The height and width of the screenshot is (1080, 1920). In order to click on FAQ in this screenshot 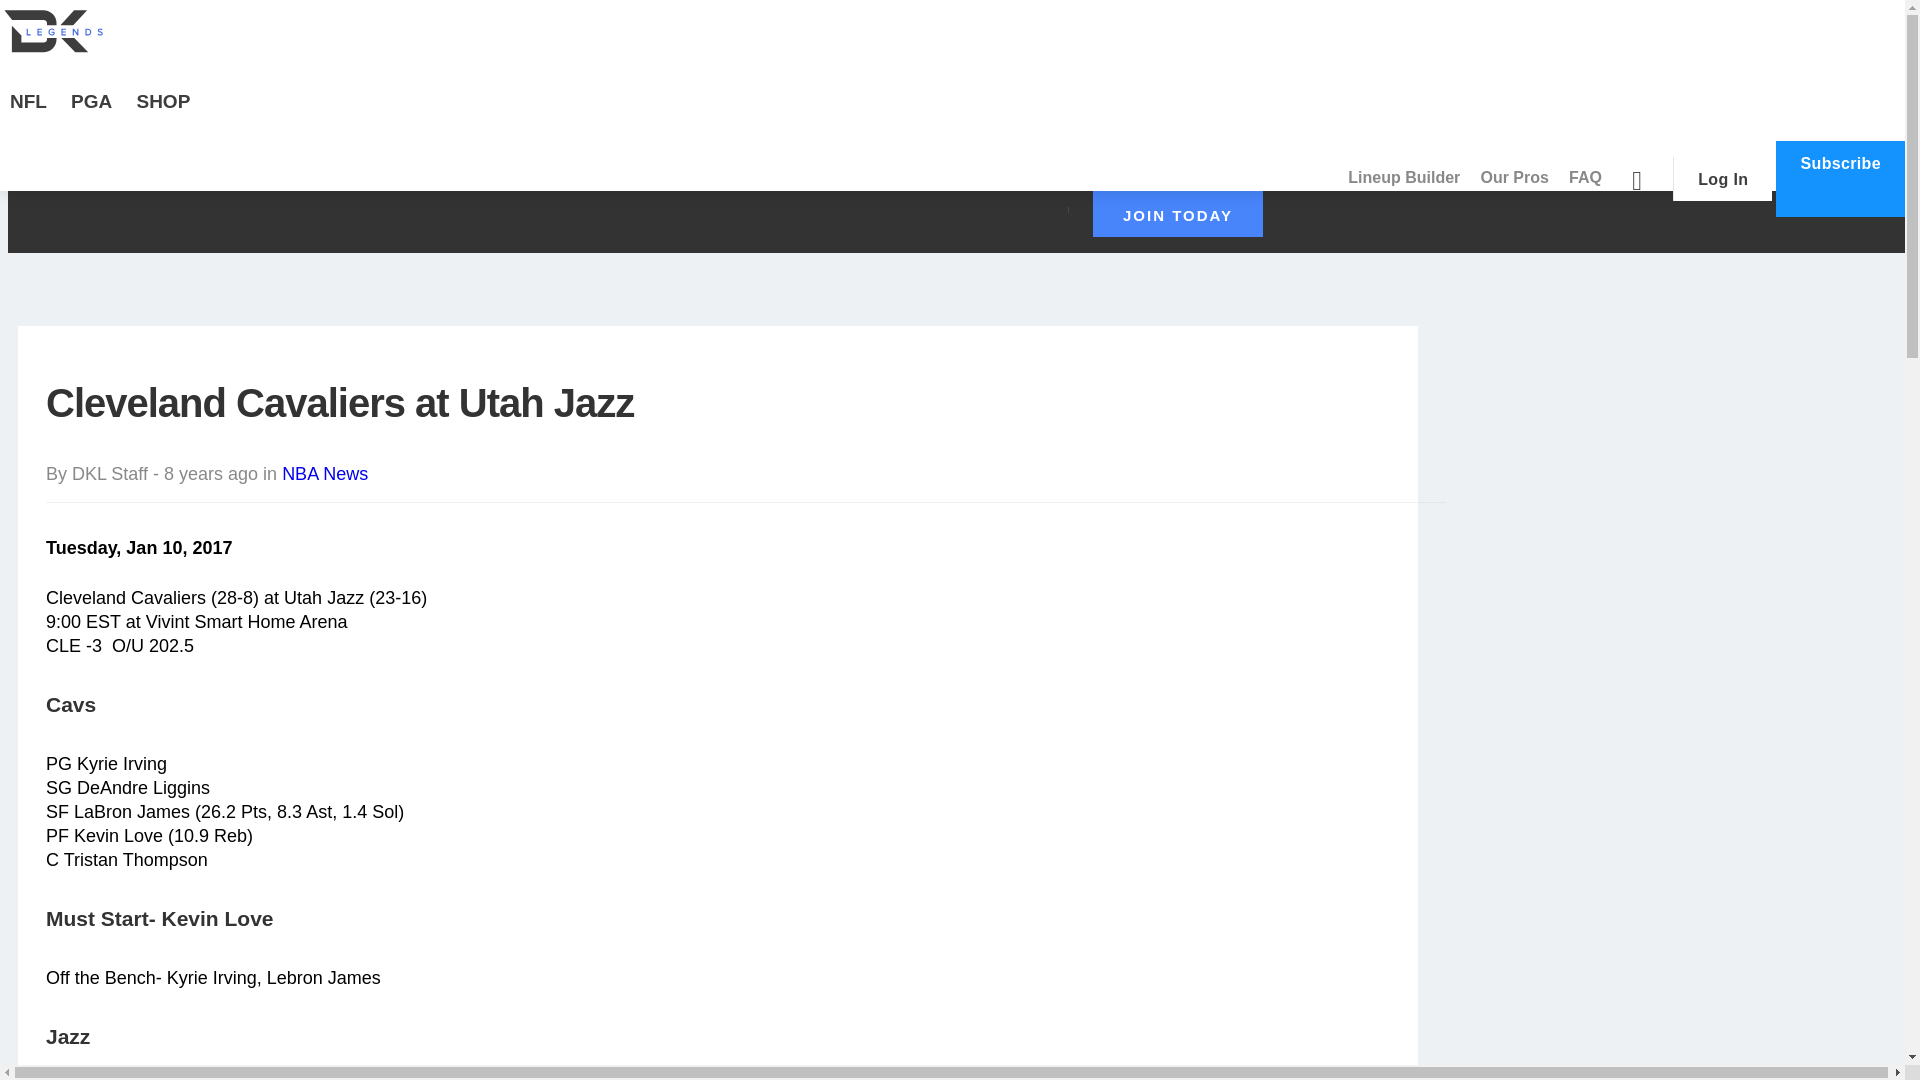, I will do `click(1585, 178)`.